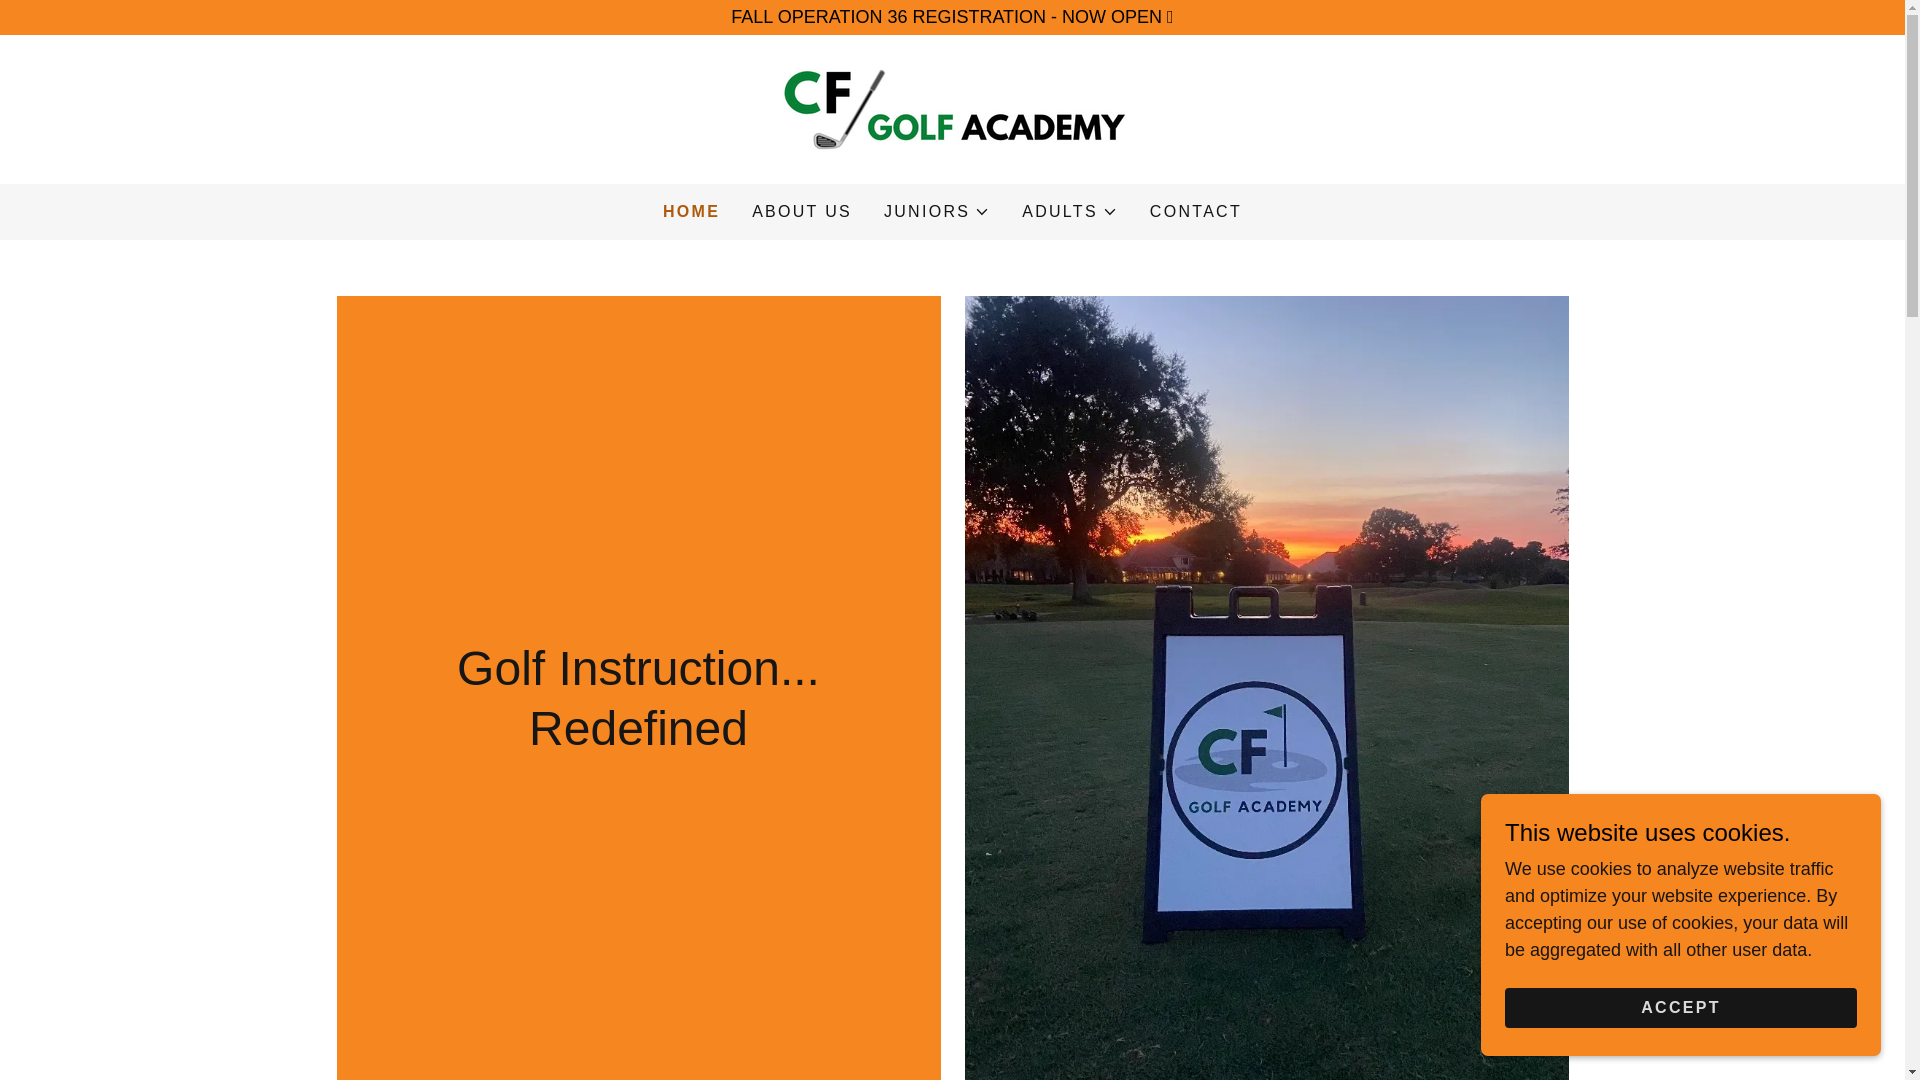  Describe the element at coordinates (691, 211) in the screenshot. I see `HOME` at that location.